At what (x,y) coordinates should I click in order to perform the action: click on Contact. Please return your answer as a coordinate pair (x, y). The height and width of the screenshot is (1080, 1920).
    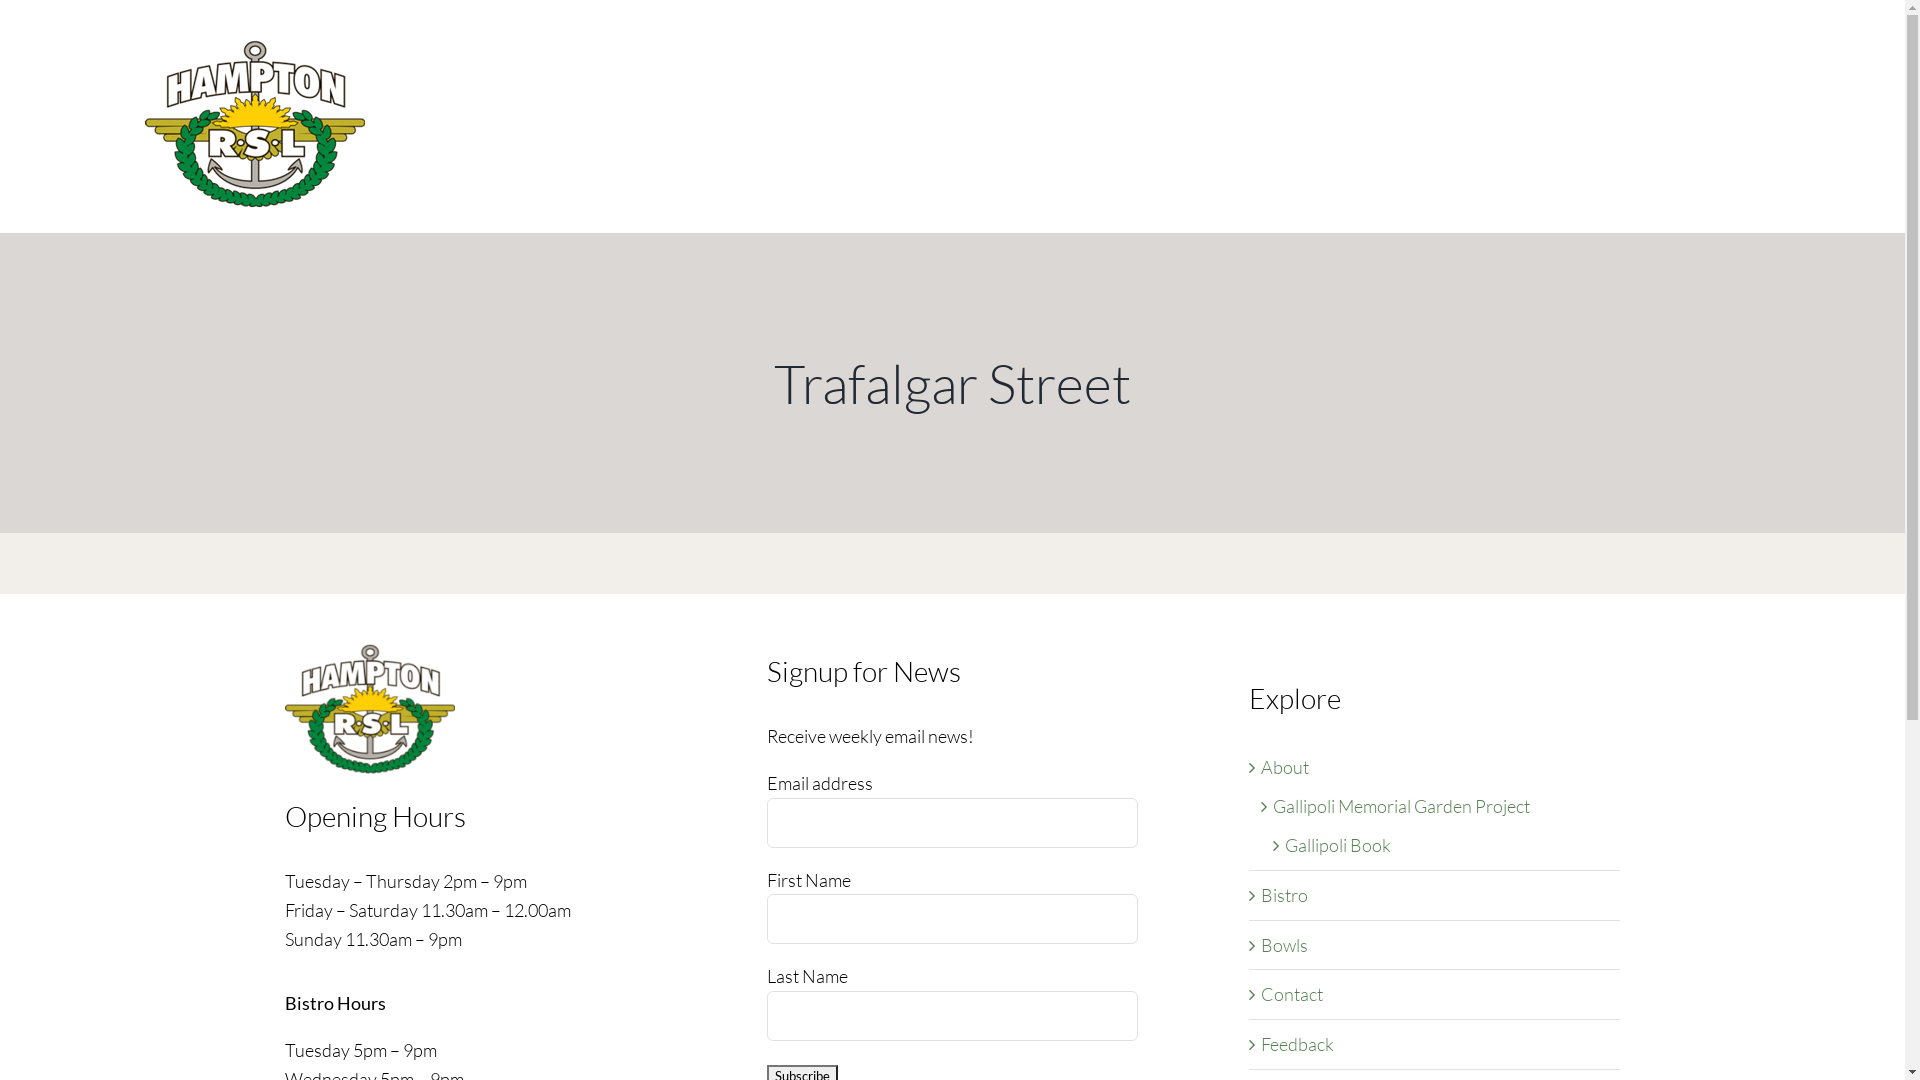
    Looking at the image, I should click on (1292, 994).